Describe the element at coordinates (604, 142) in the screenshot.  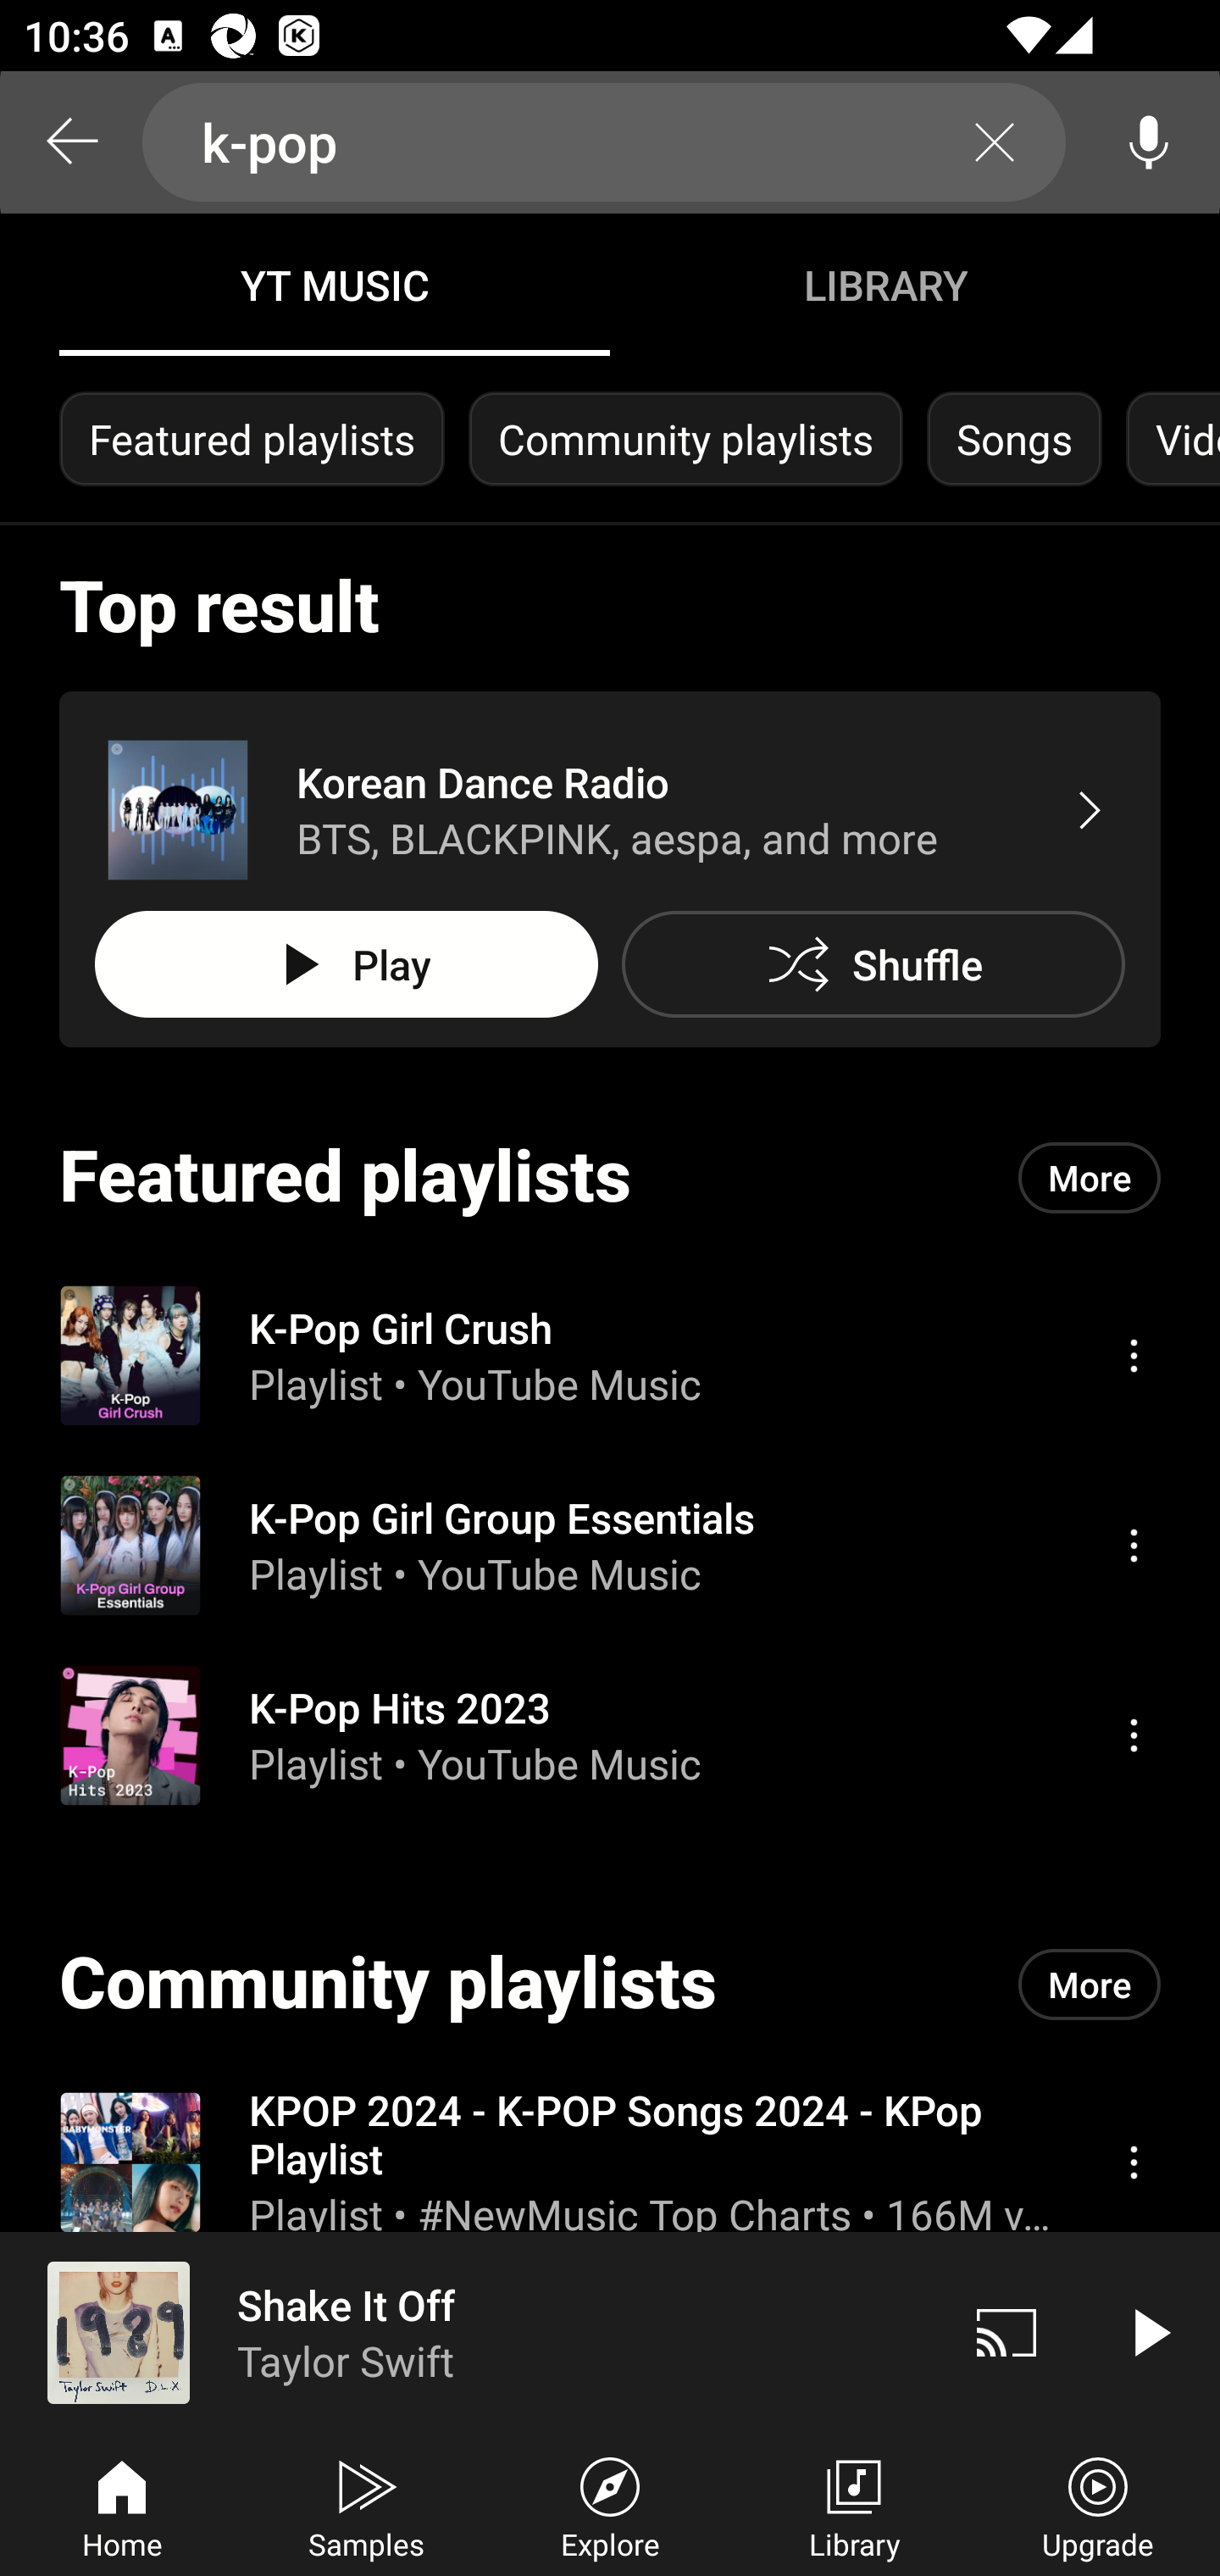
I see `k-pop` at that location.